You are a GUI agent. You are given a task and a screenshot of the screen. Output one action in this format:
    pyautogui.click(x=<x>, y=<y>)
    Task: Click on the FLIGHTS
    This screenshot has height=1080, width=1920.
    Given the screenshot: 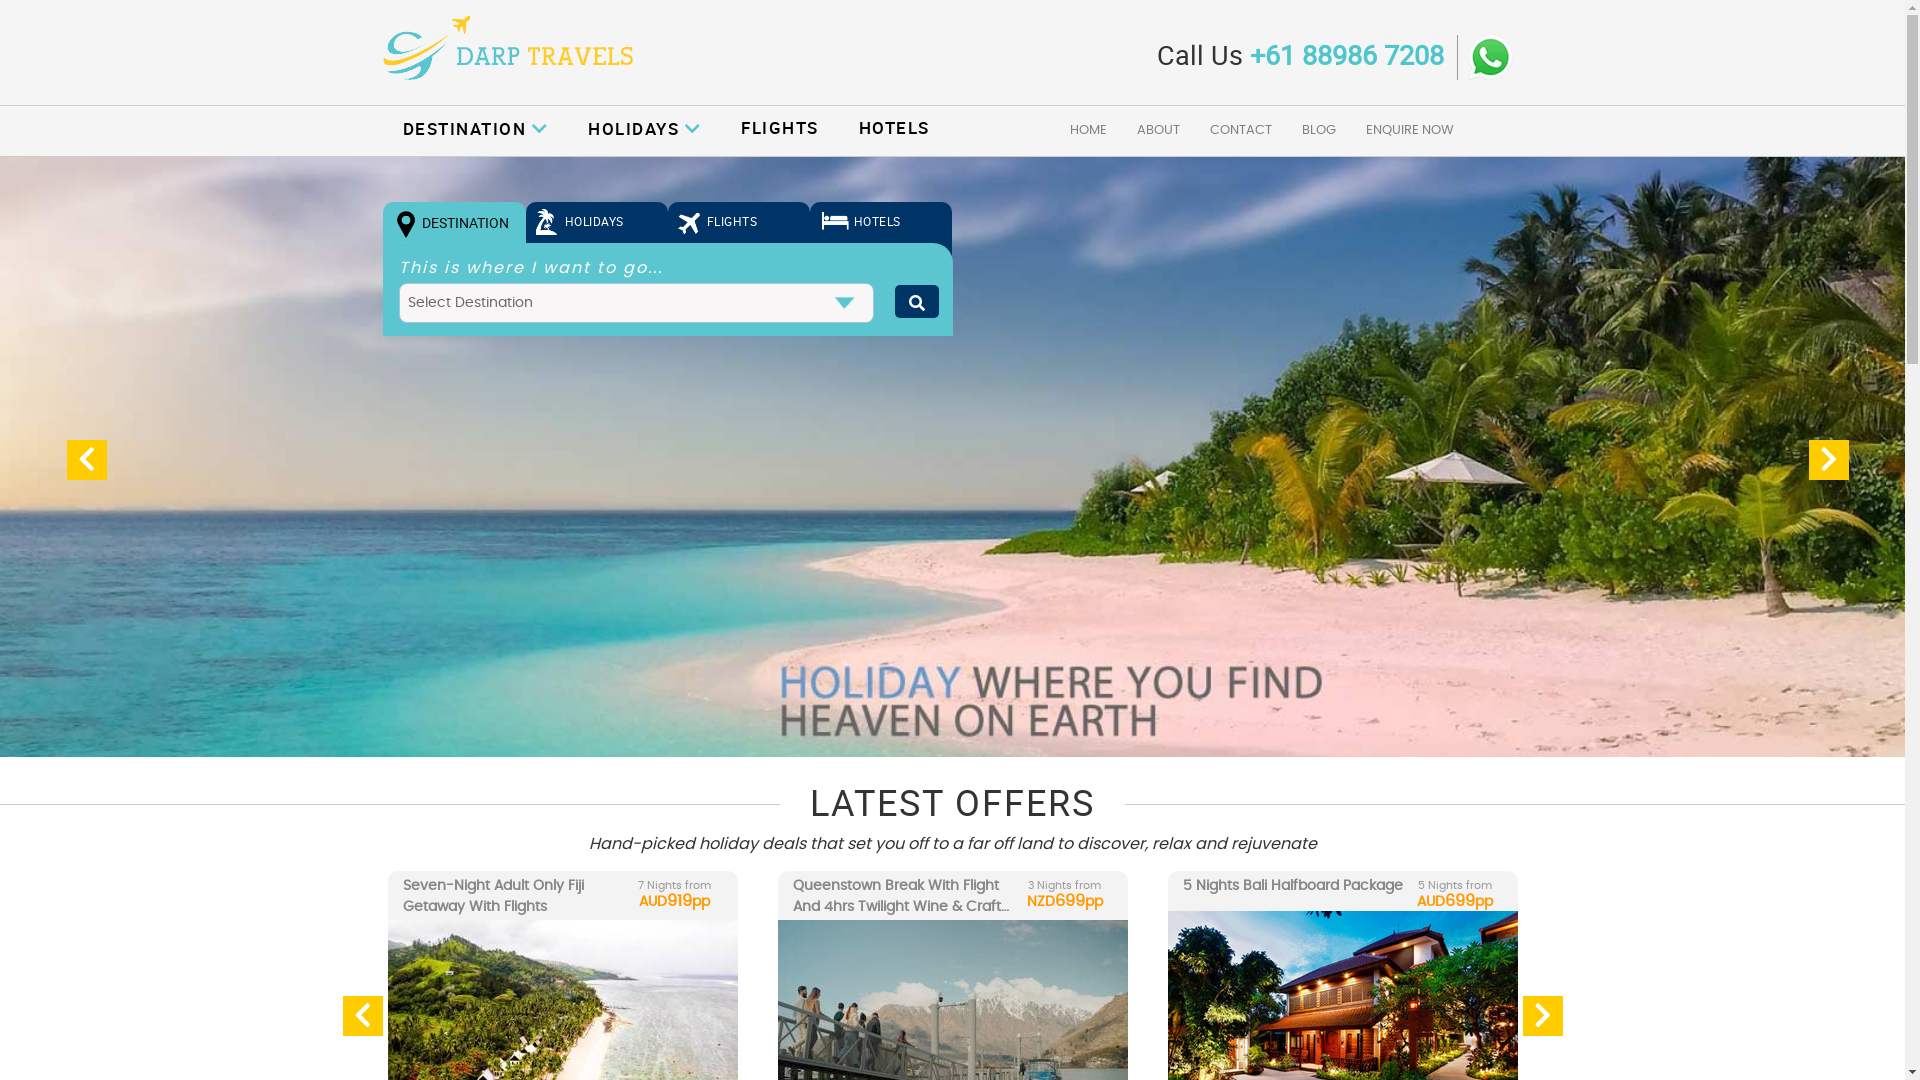 What is the action you would take?
    pyautogui.click(x=780, y=128)
    